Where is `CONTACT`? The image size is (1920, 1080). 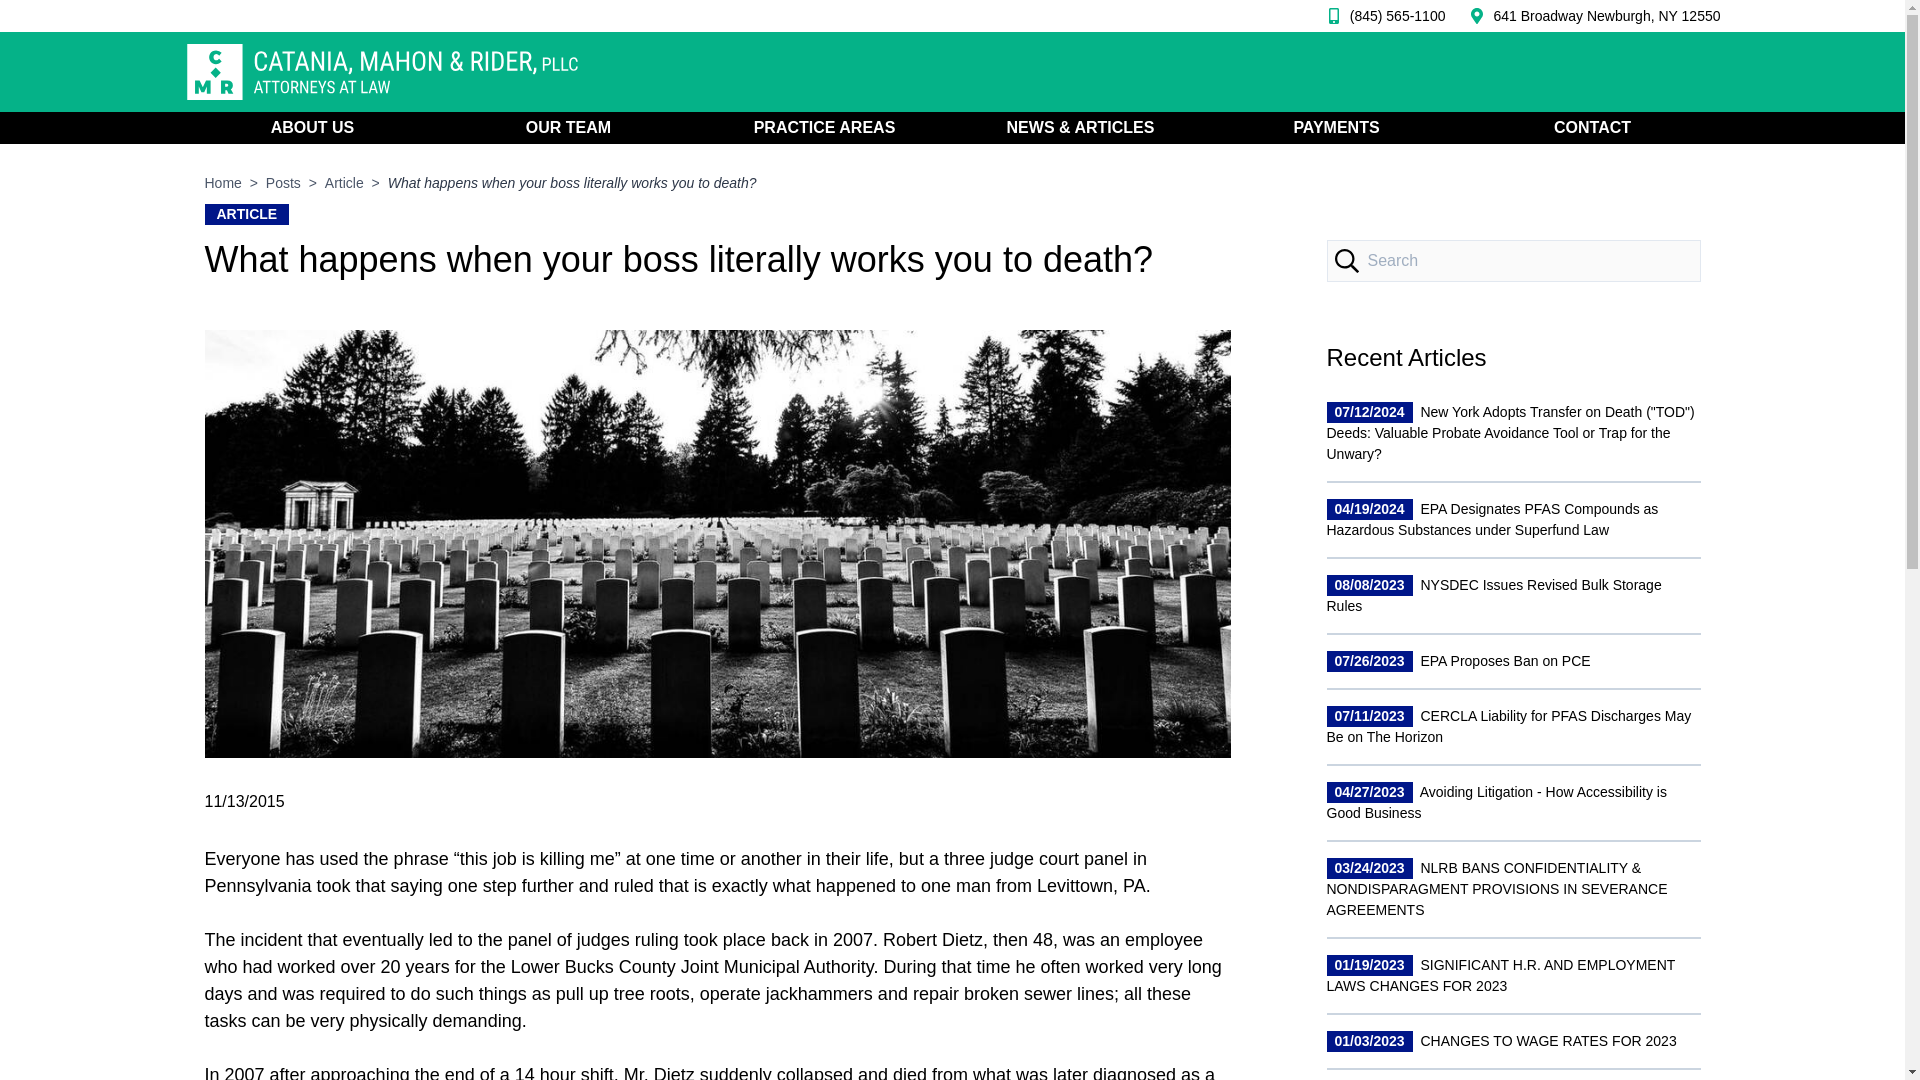 CONTACT is located at coordinates (1592, 128).